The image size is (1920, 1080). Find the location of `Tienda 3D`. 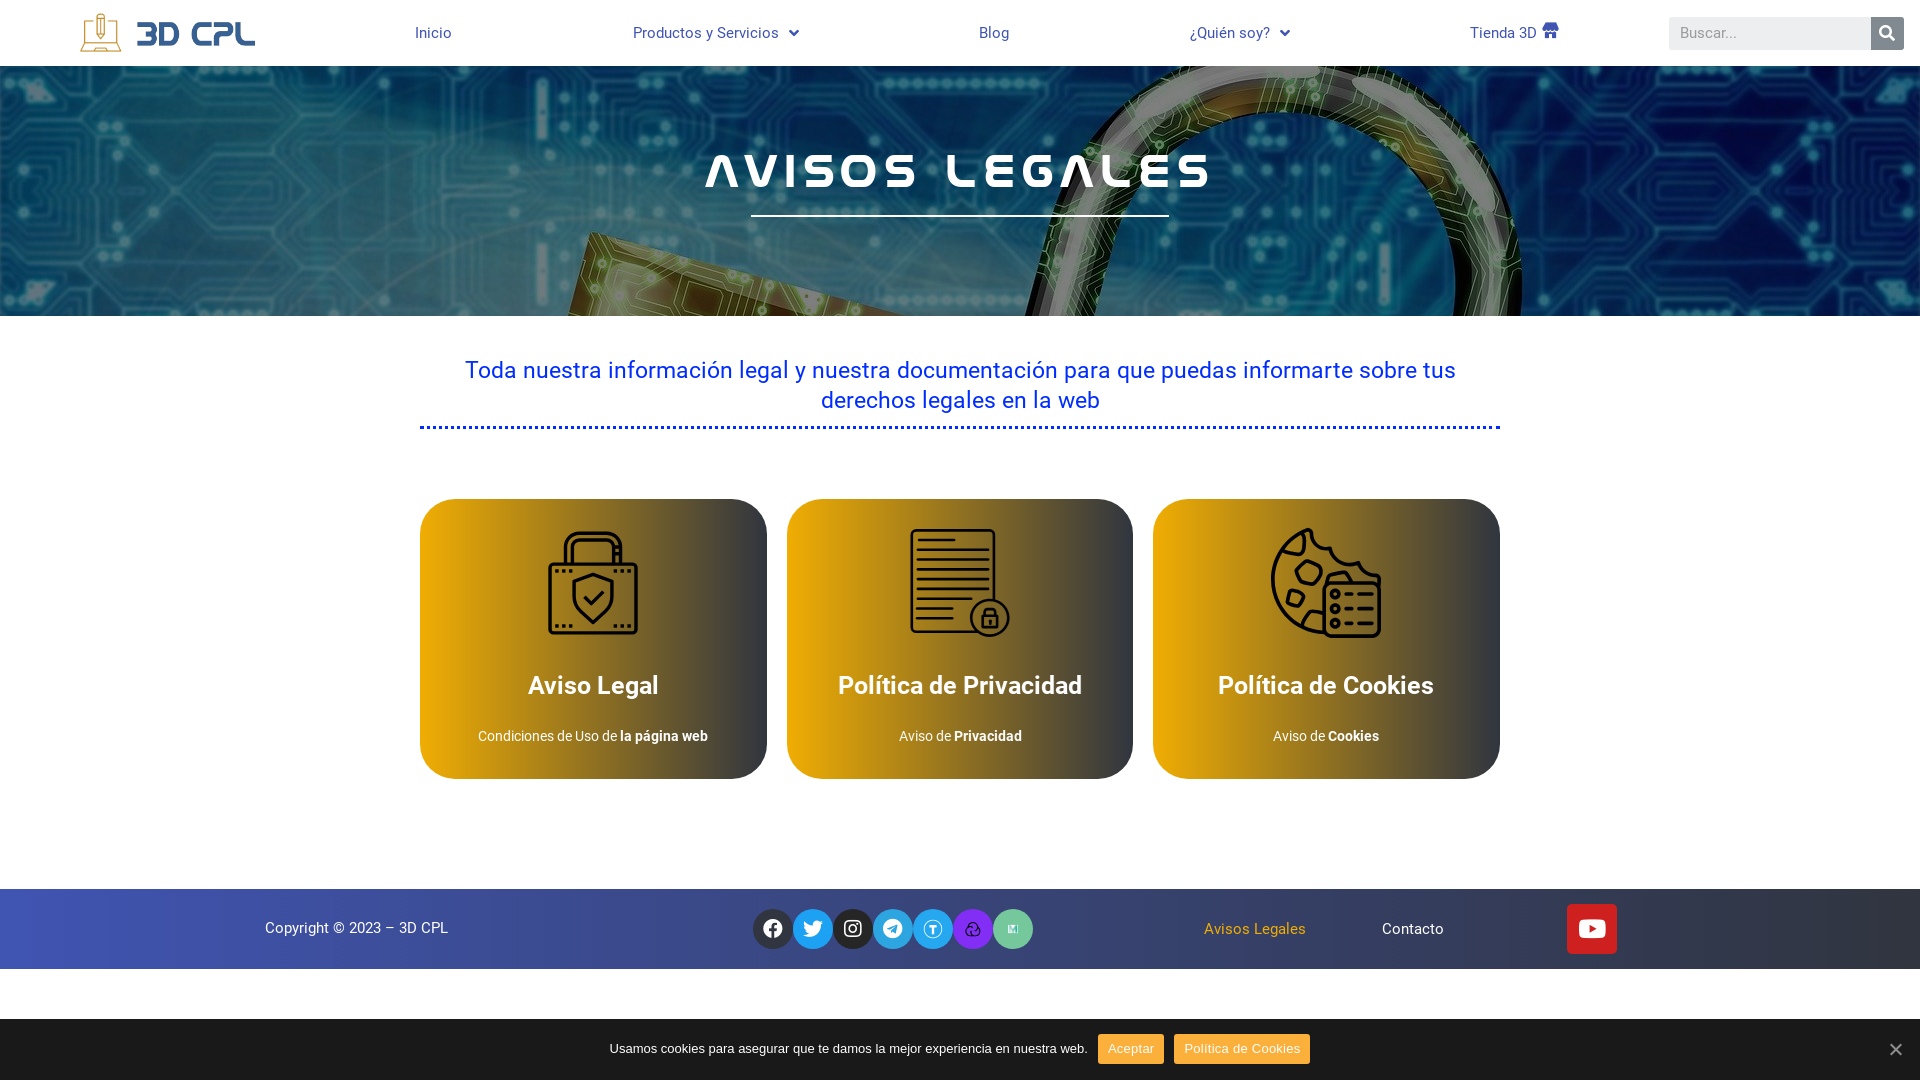

Tienda 3D is located at coordinates (1514, 33).